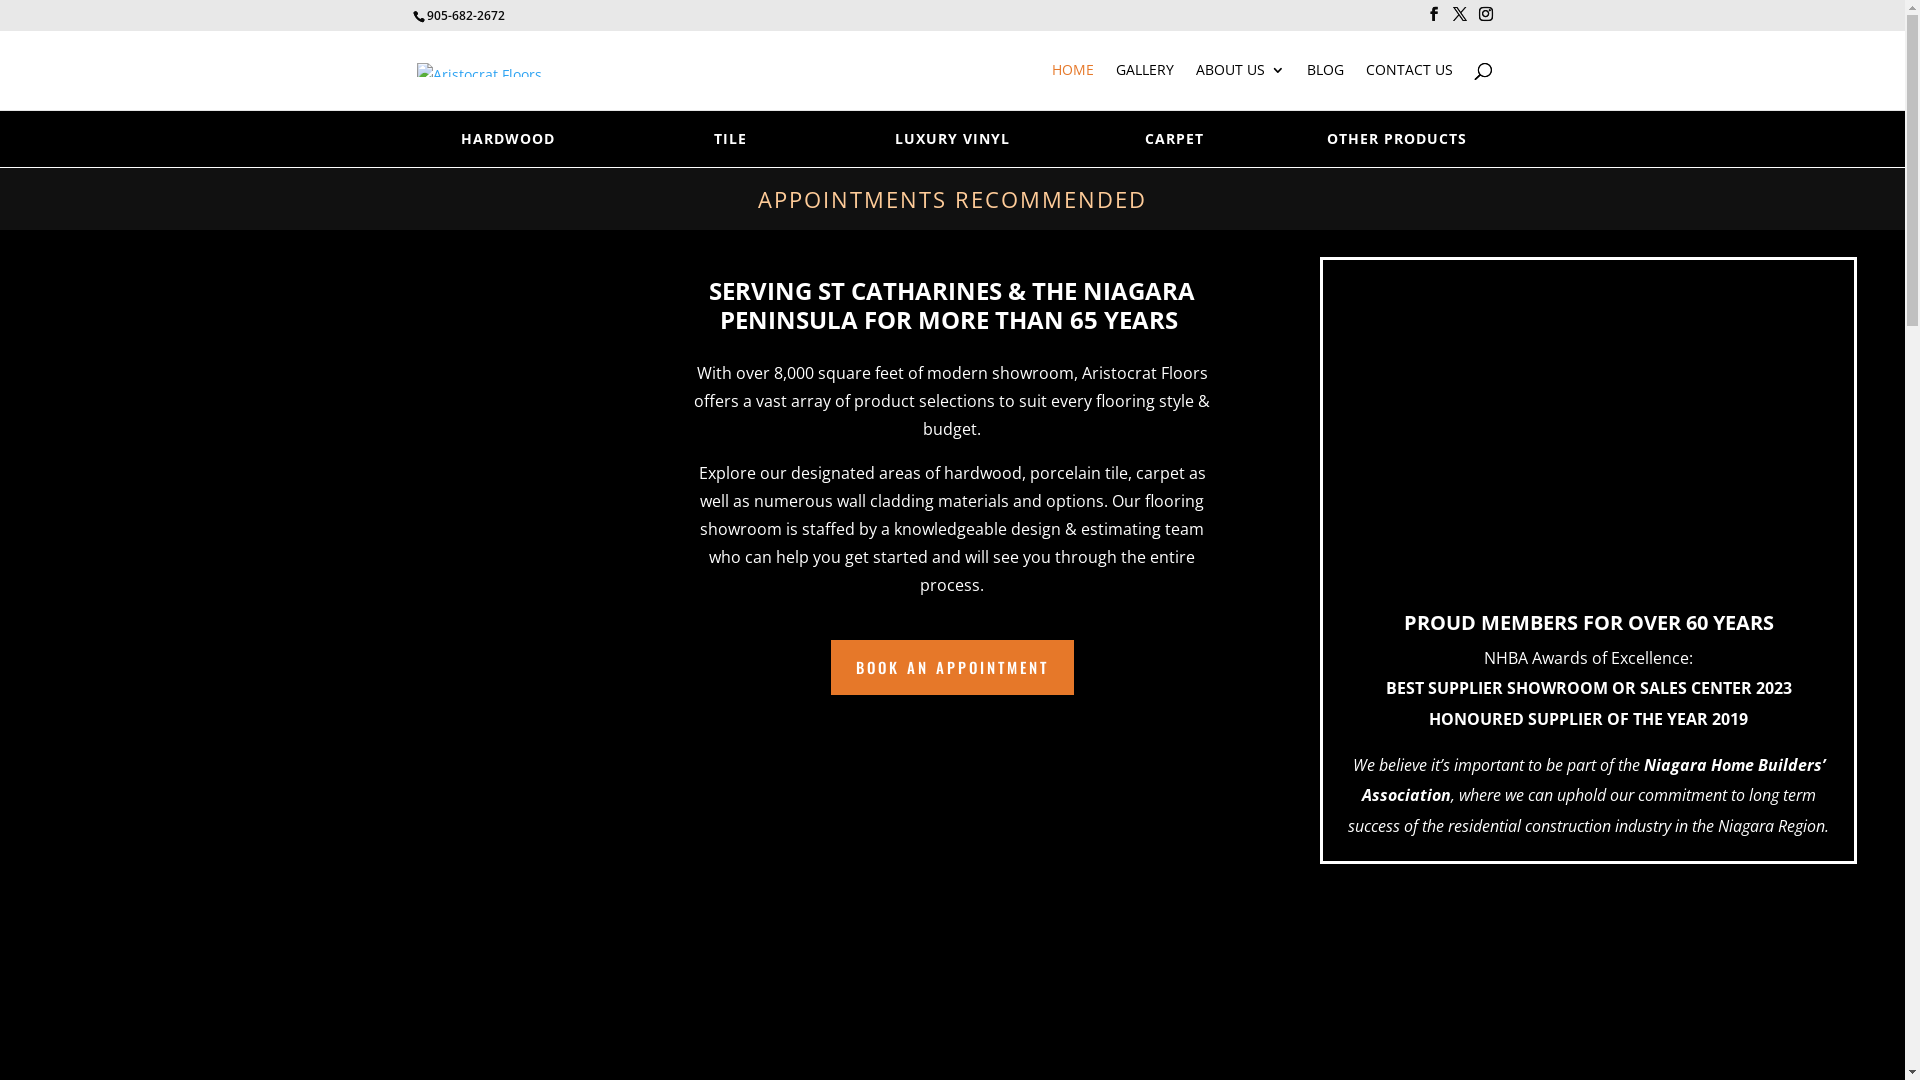 The image size is (1920, 1080). What do you see at coordinates (316, 440) in the screenshot?
I see `Aristocrat fAVICON` at bounding box center [316, 440].